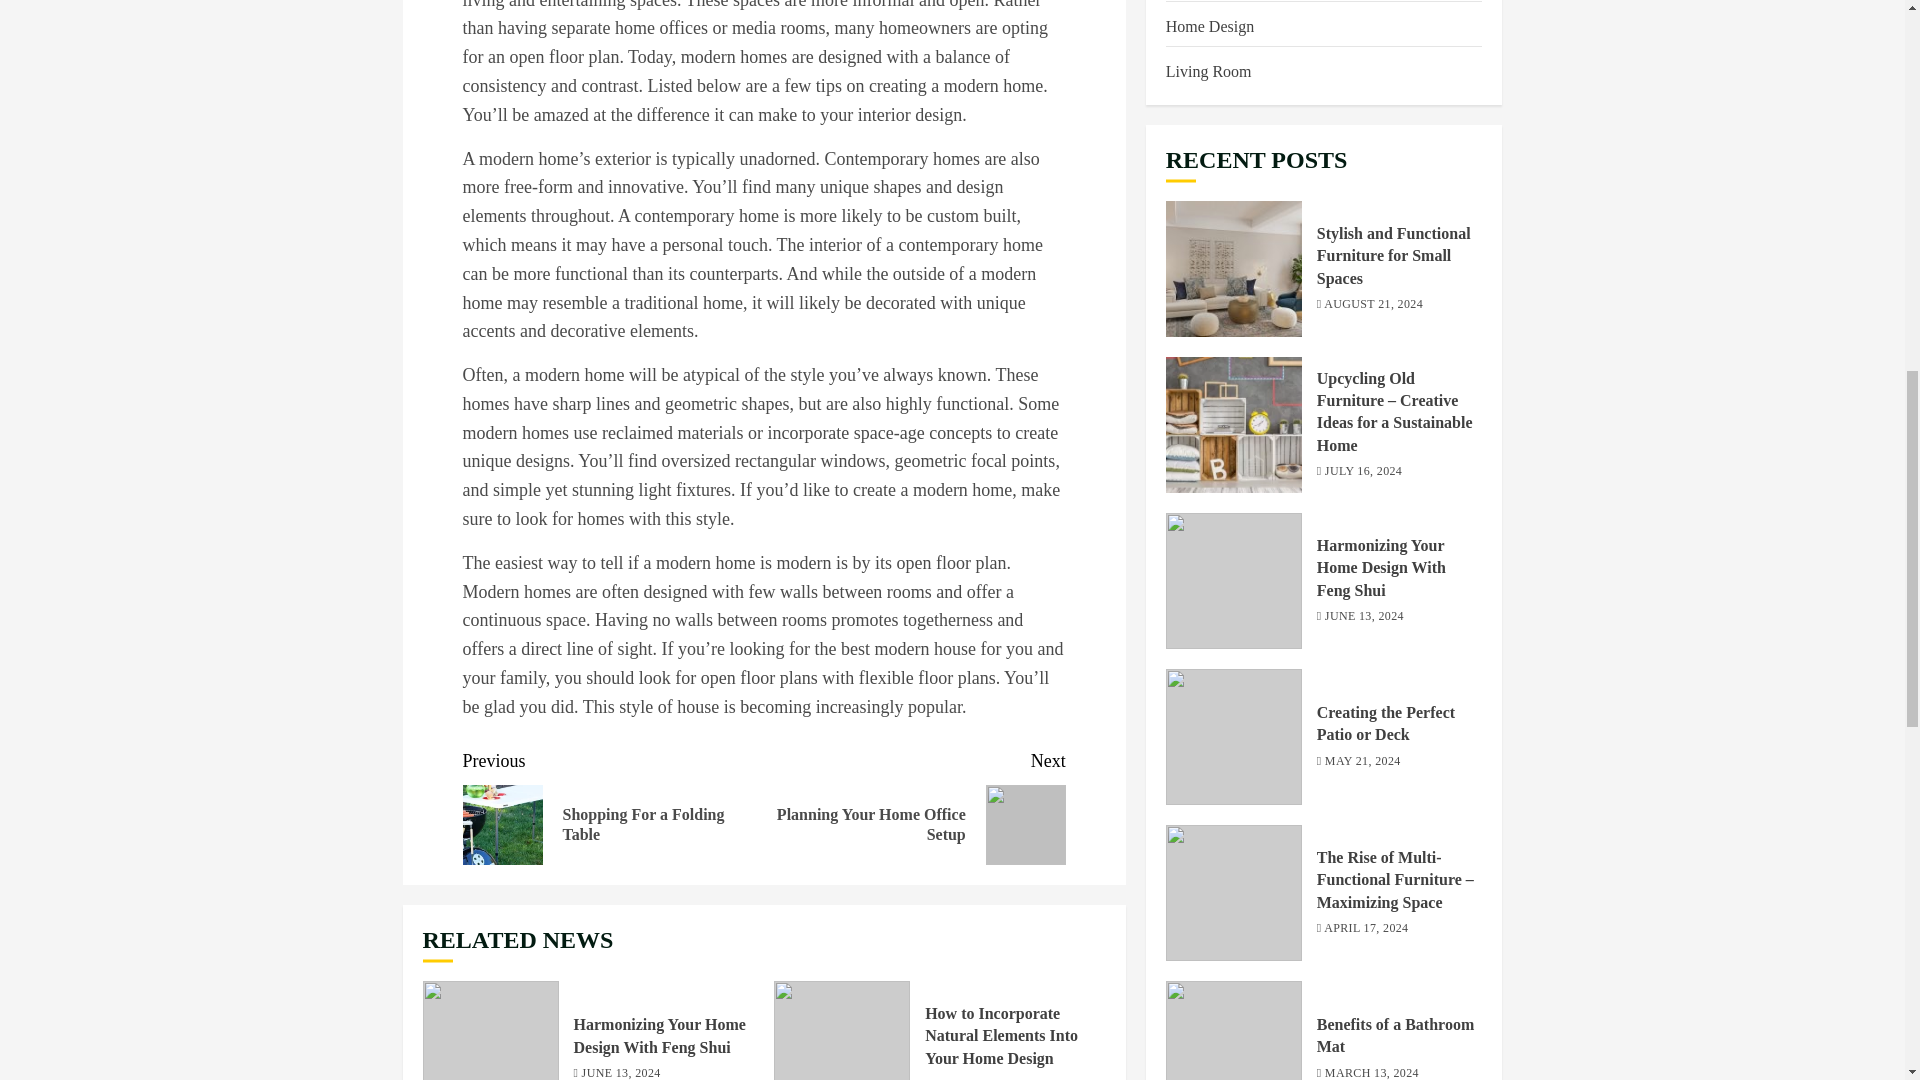  Describe the element at coordinates (1001, 1036) in the screenshot. I see `How to Incorporate Natural Elements Into Your Home Design` at that location.